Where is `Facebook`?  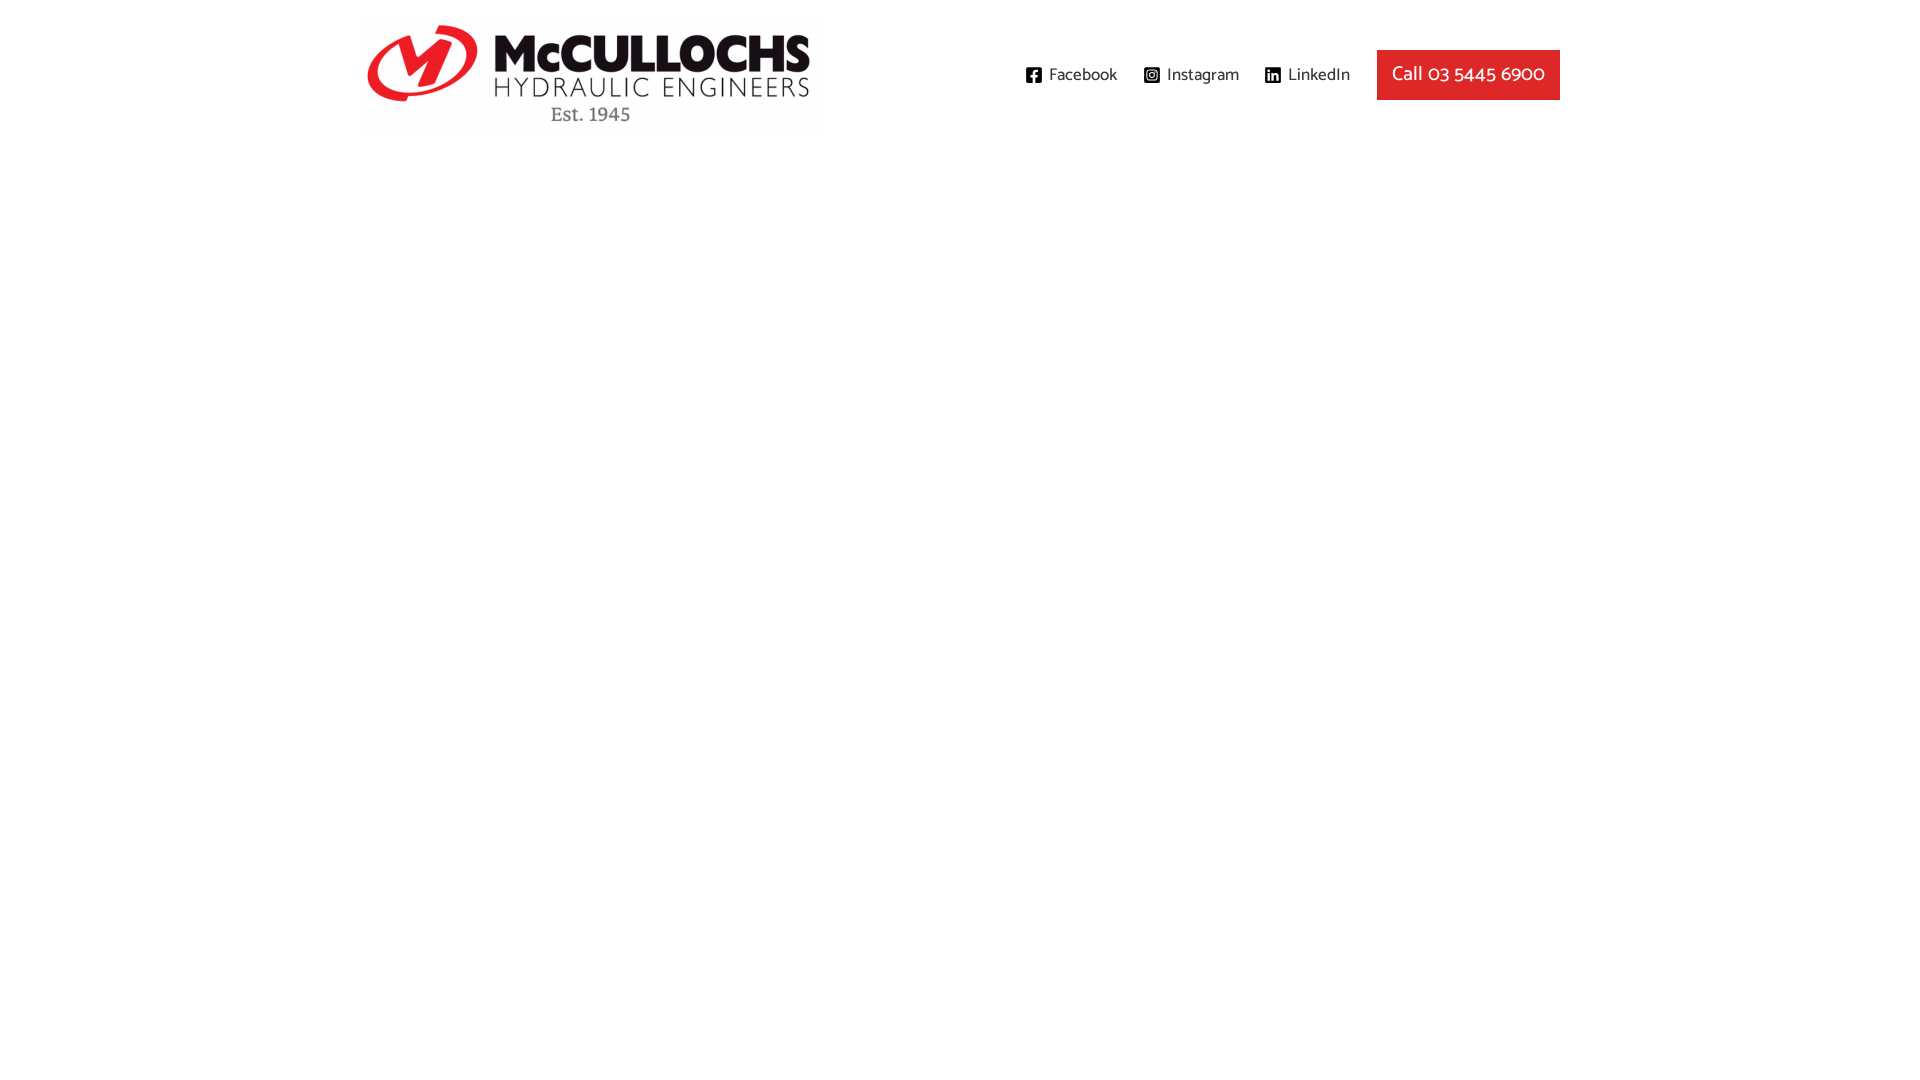 Facebook is located at coordinates (1070, 75).